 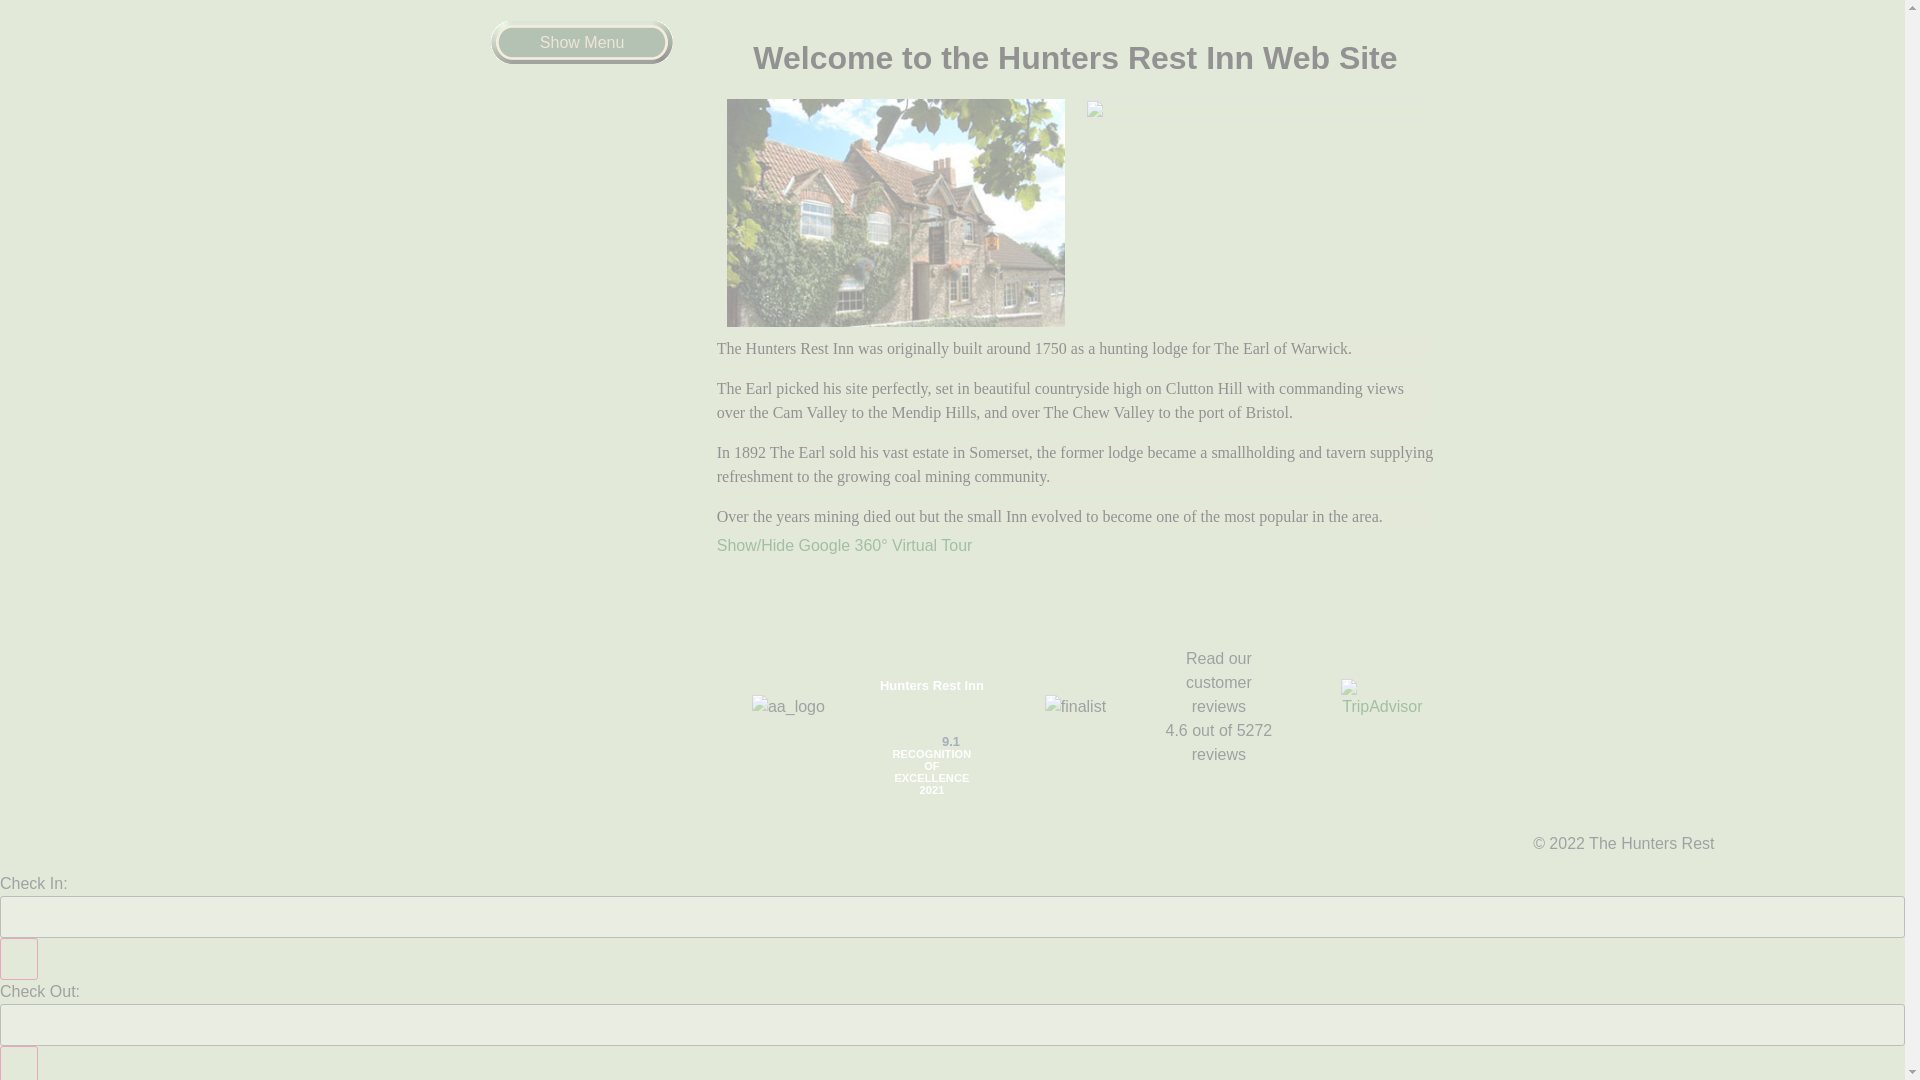 I want to click on Hunters Rest Inn, so click(x=932, y=686).